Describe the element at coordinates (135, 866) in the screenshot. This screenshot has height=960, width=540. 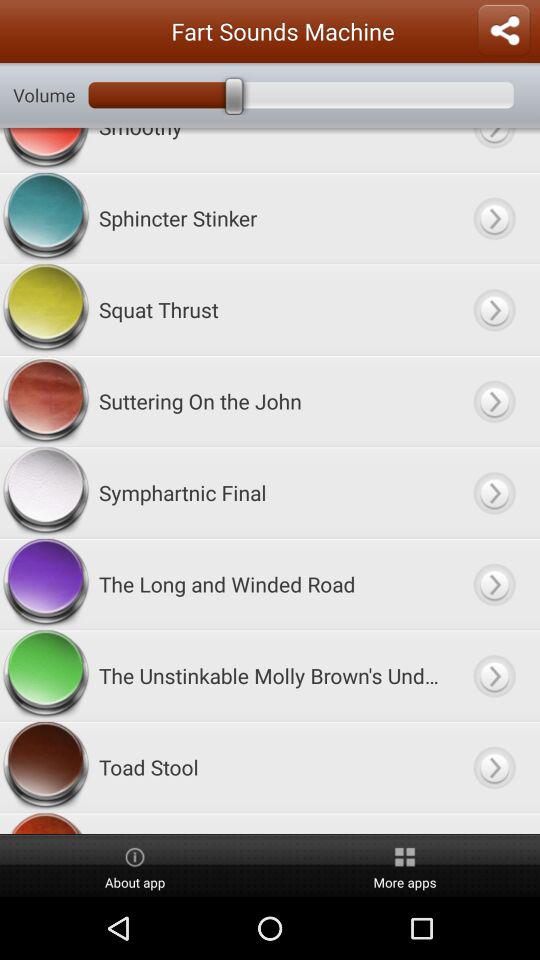
I see `turn off item to the left of the more apps item` at that location.